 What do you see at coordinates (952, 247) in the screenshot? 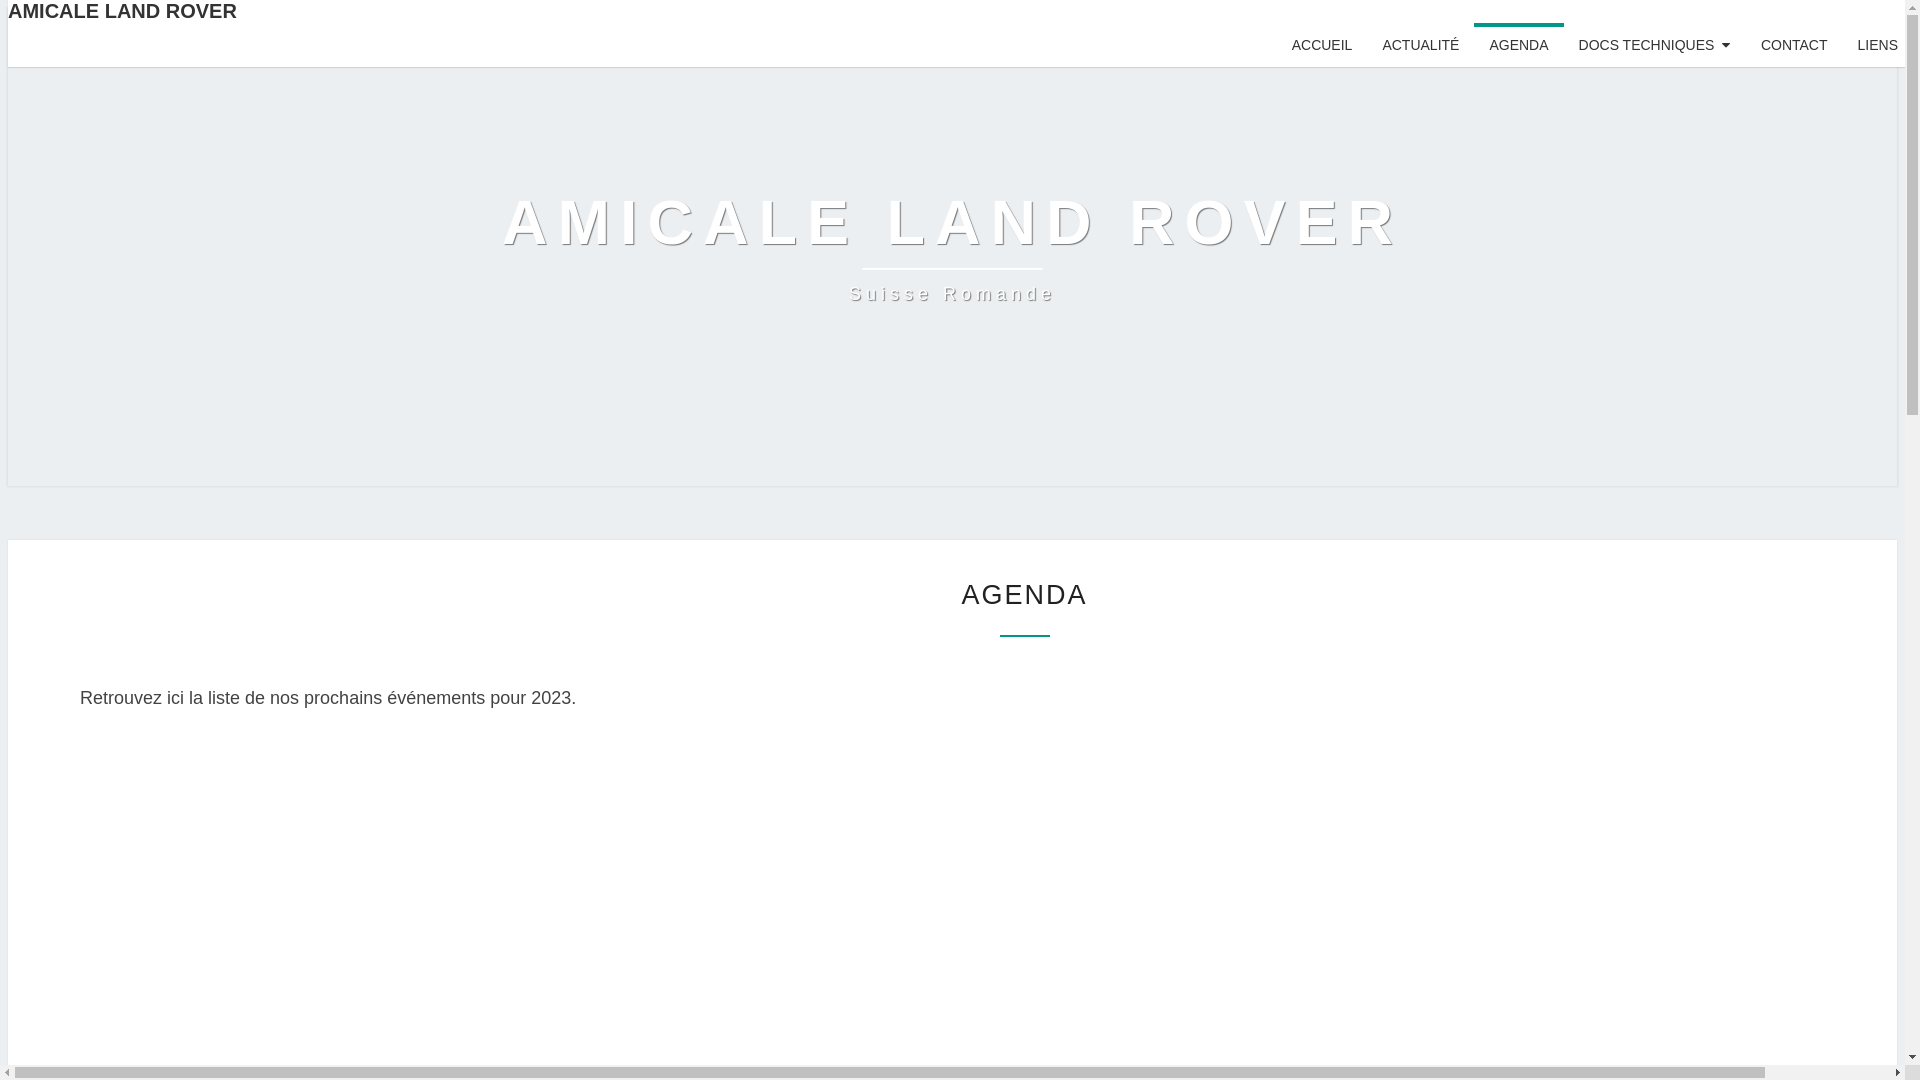
I see `AMICALE LAND ROVER
Suisse Romande` at bounding box center [952, 247].